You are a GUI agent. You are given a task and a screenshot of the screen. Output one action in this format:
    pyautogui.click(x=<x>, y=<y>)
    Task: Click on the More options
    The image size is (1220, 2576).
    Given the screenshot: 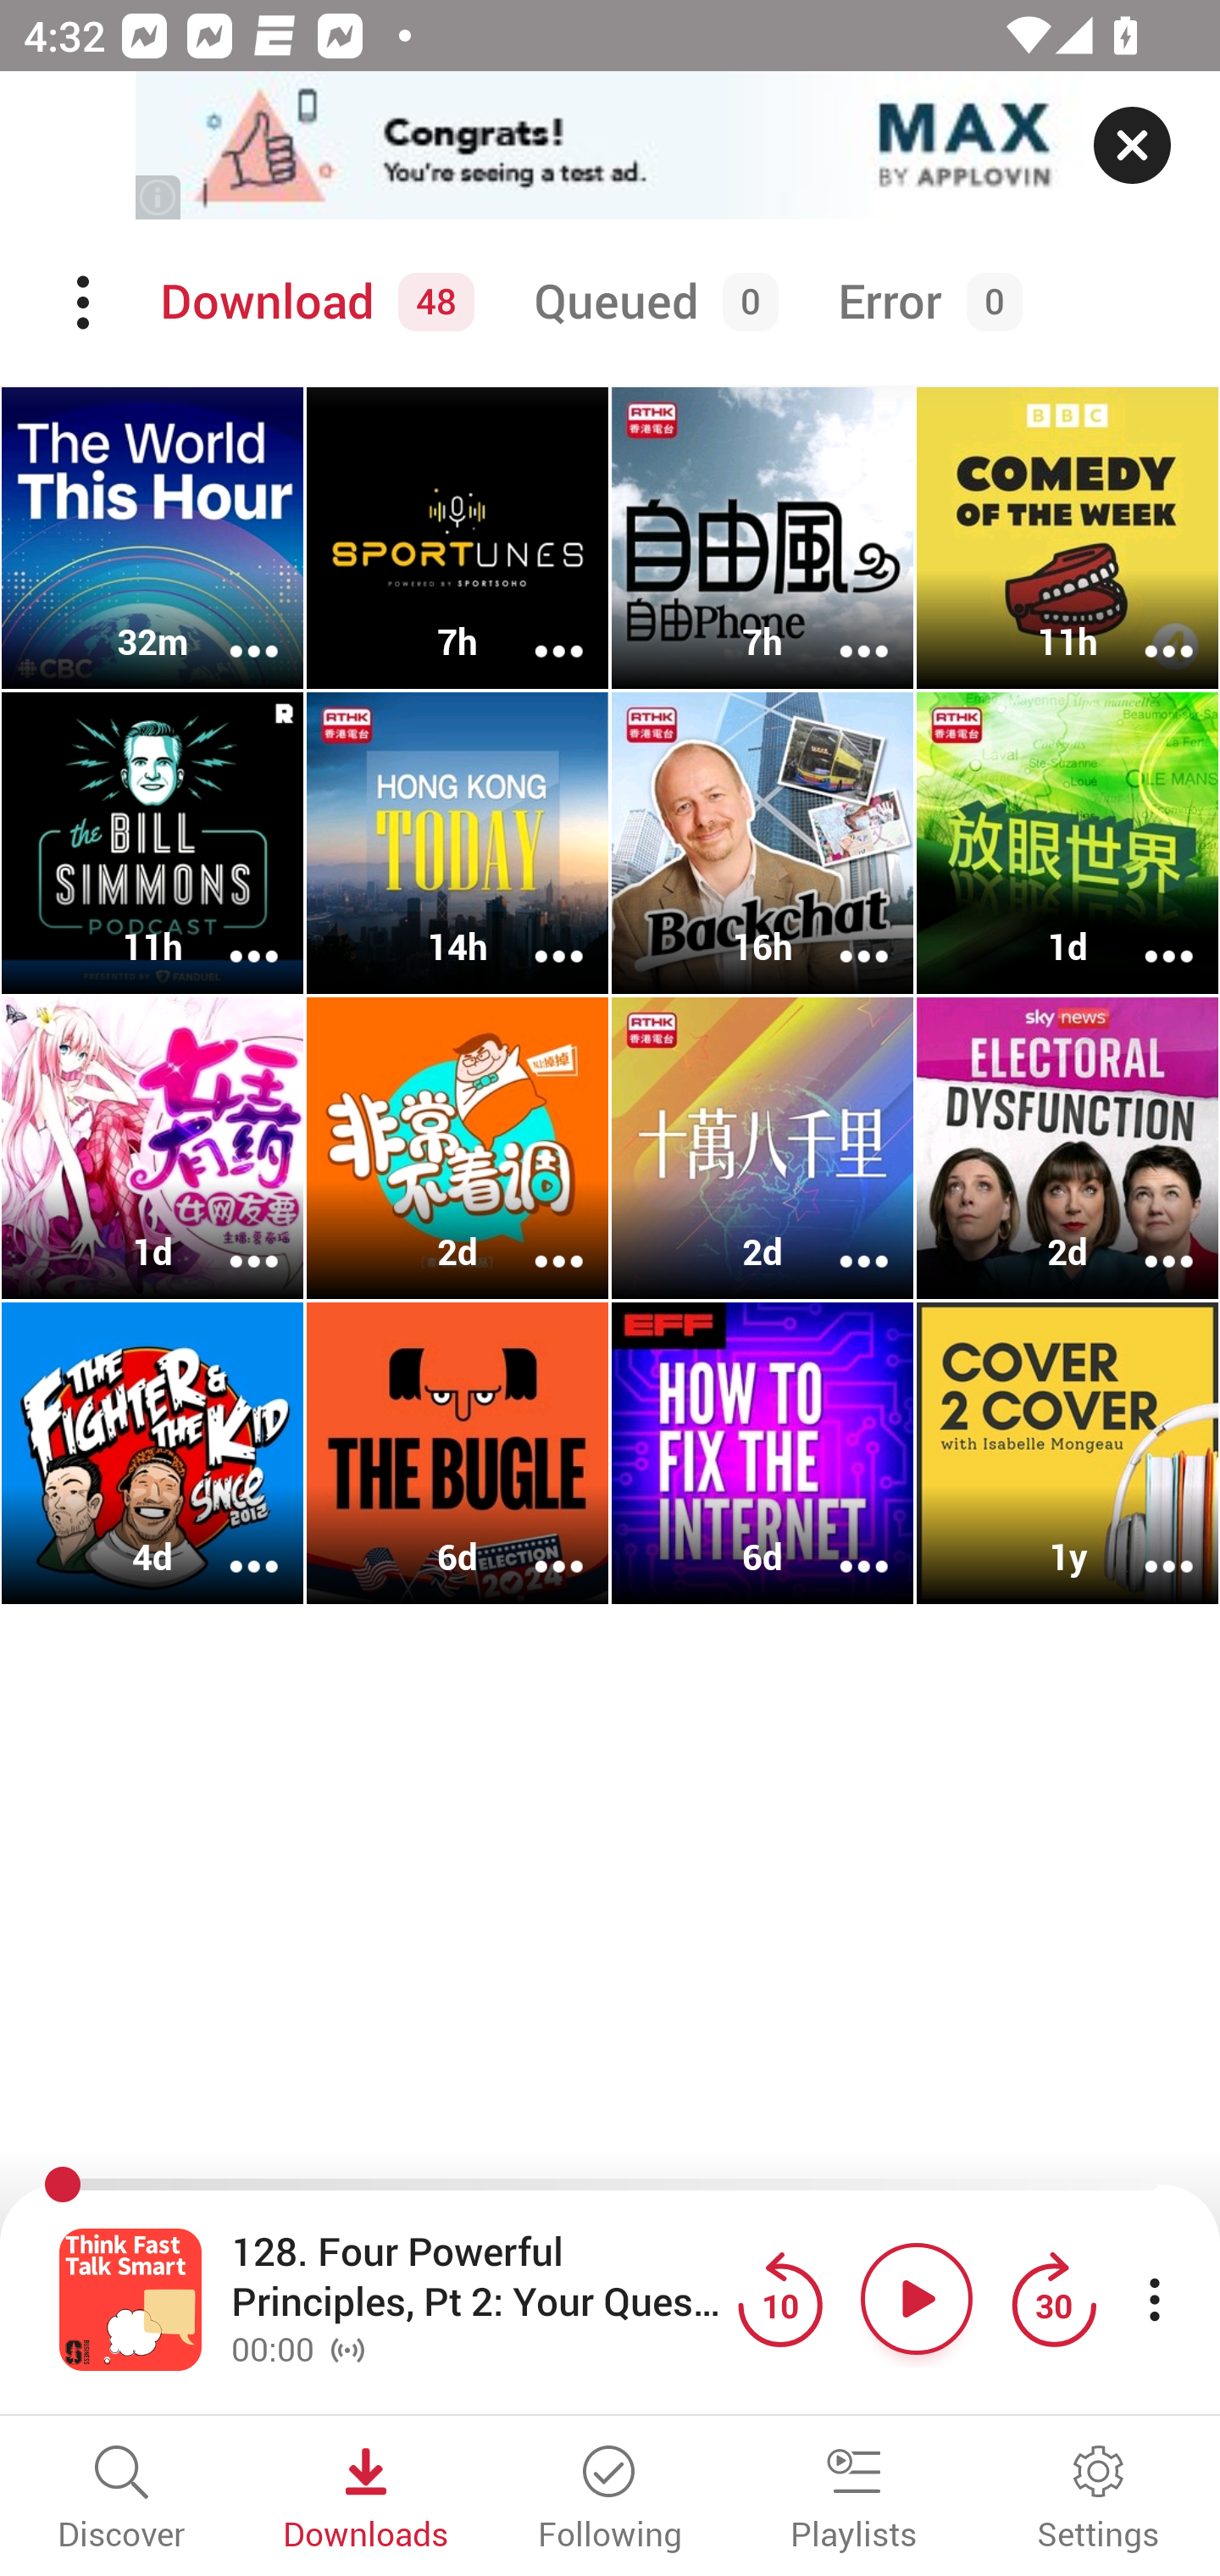 What is the action you would take?
    pyautogui.click(x=1147, y=1239)
    